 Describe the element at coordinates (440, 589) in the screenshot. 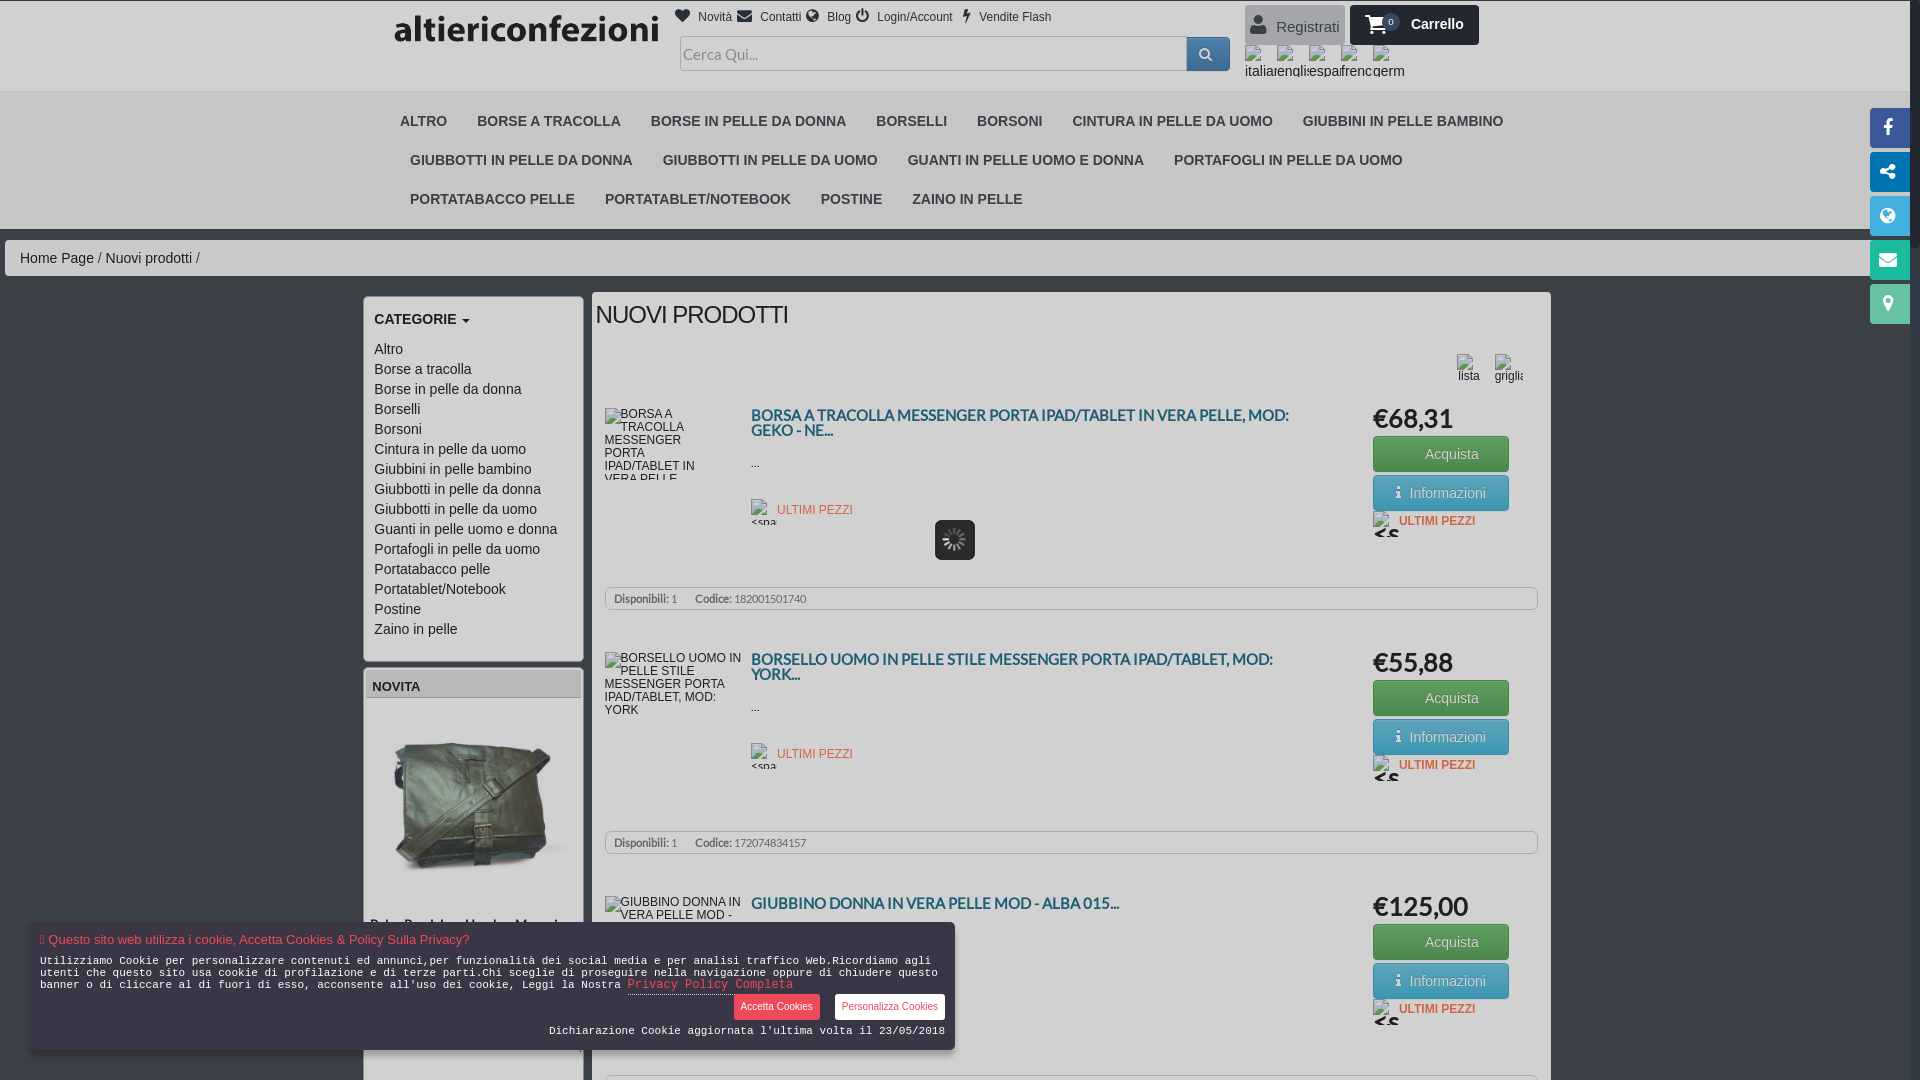

I see `Portatablet/Notebook` at that location.